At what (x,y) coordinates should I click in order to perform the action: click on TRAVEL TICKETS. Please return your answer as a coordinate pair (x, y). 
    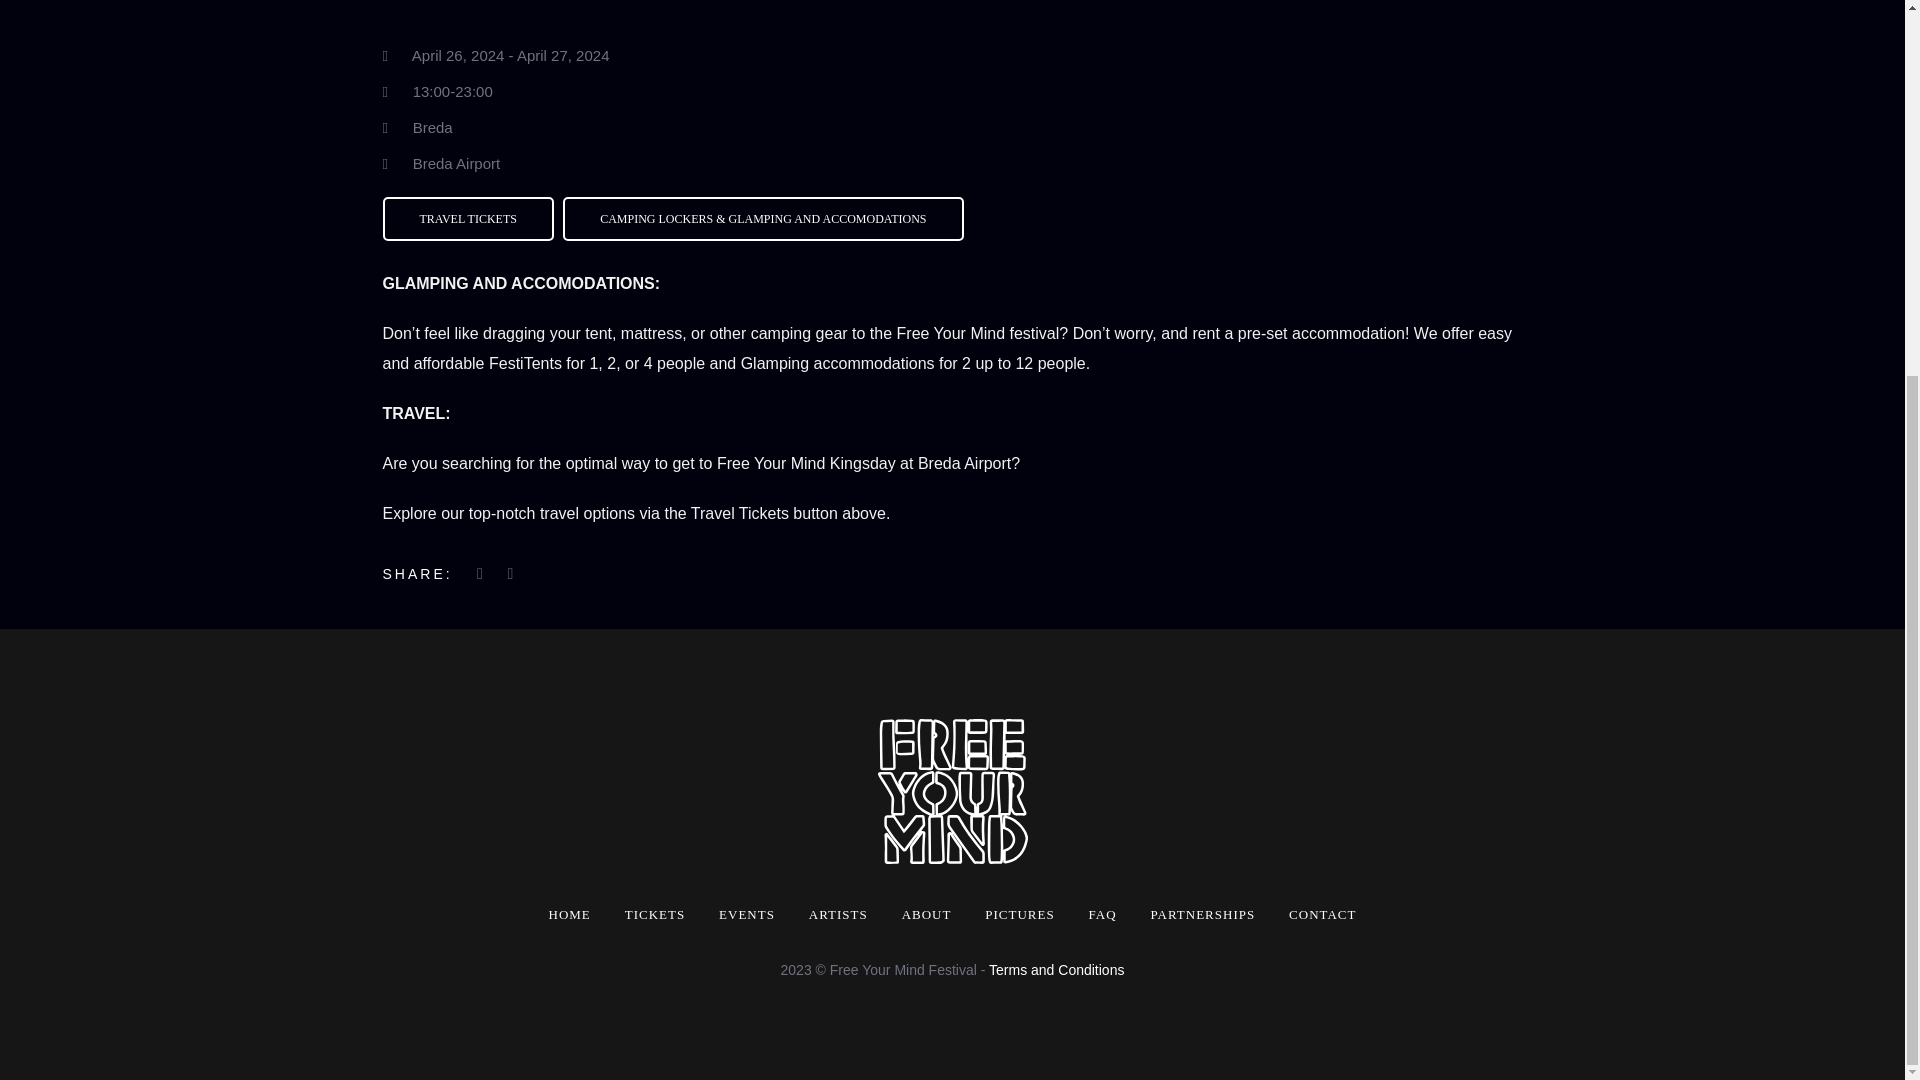
    Looking at the image, I should click on (472, 217).